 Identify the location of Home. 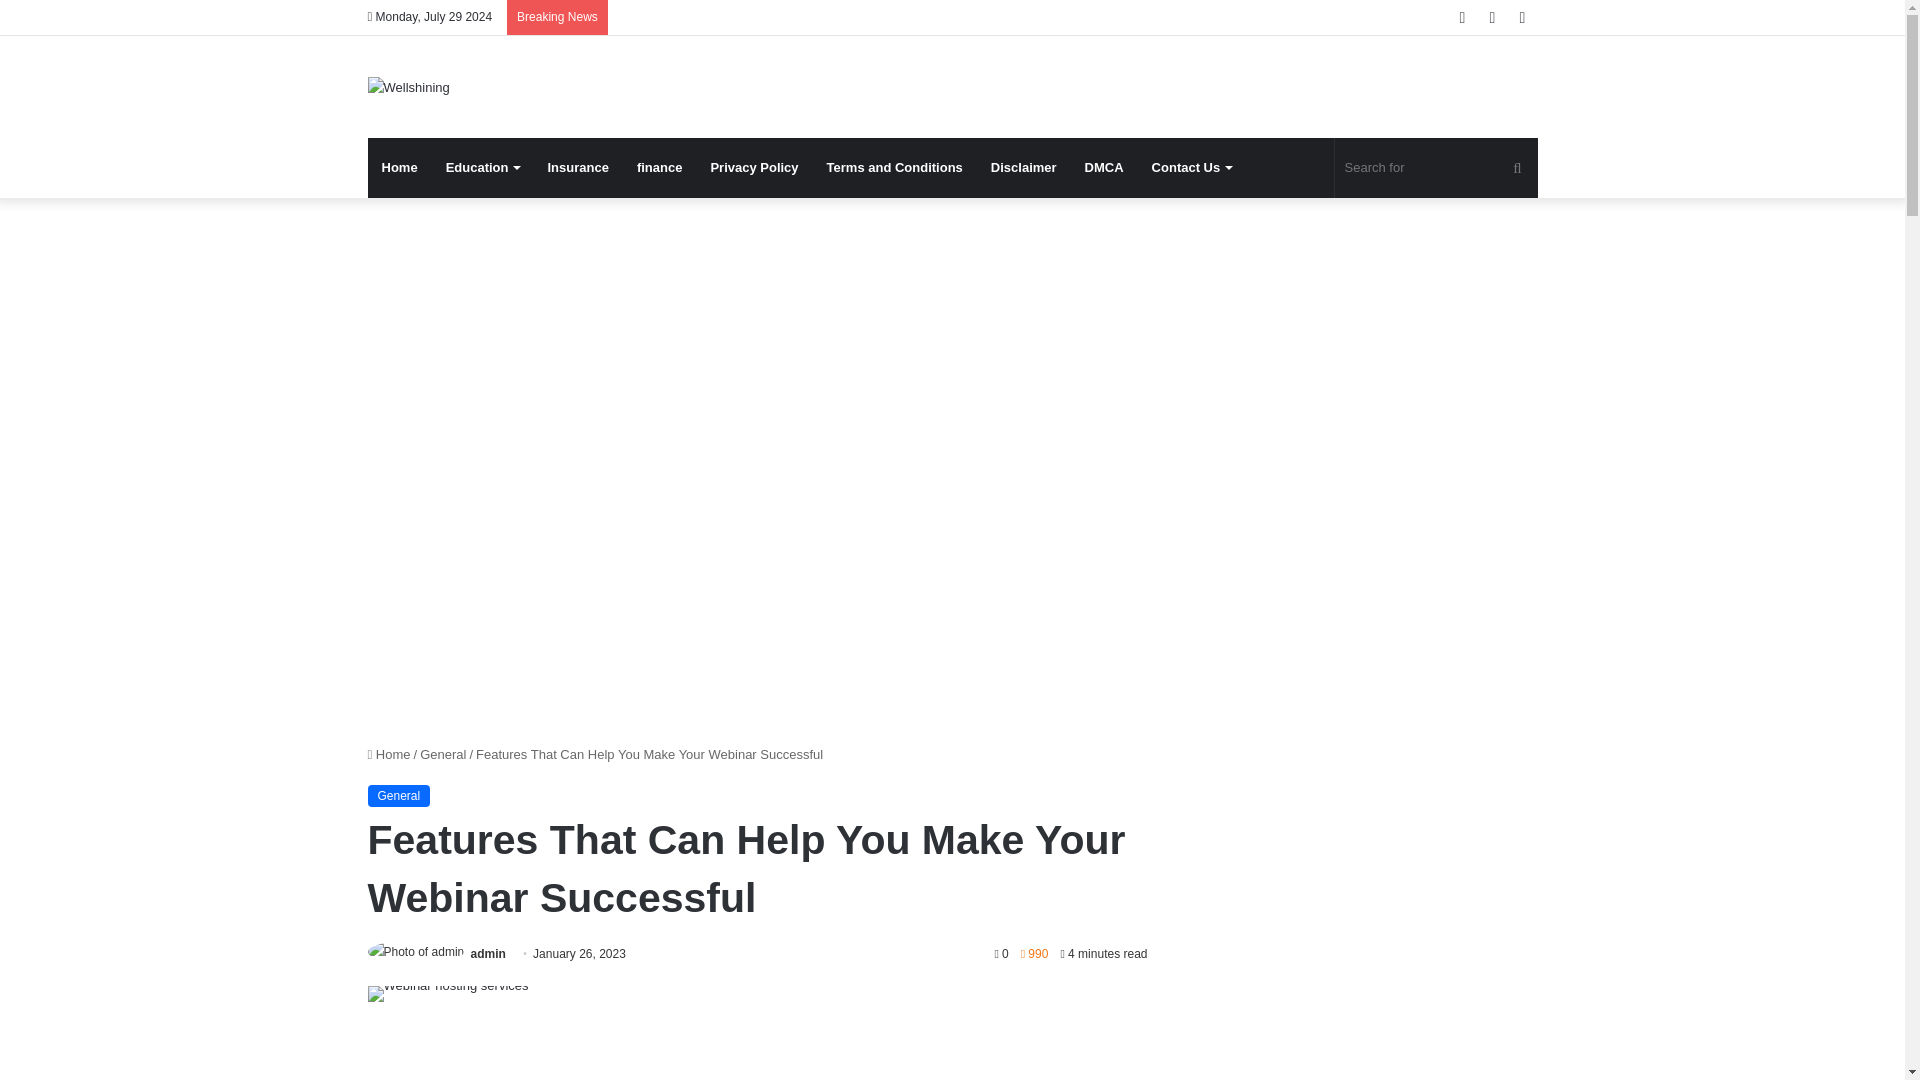
(400, 168).